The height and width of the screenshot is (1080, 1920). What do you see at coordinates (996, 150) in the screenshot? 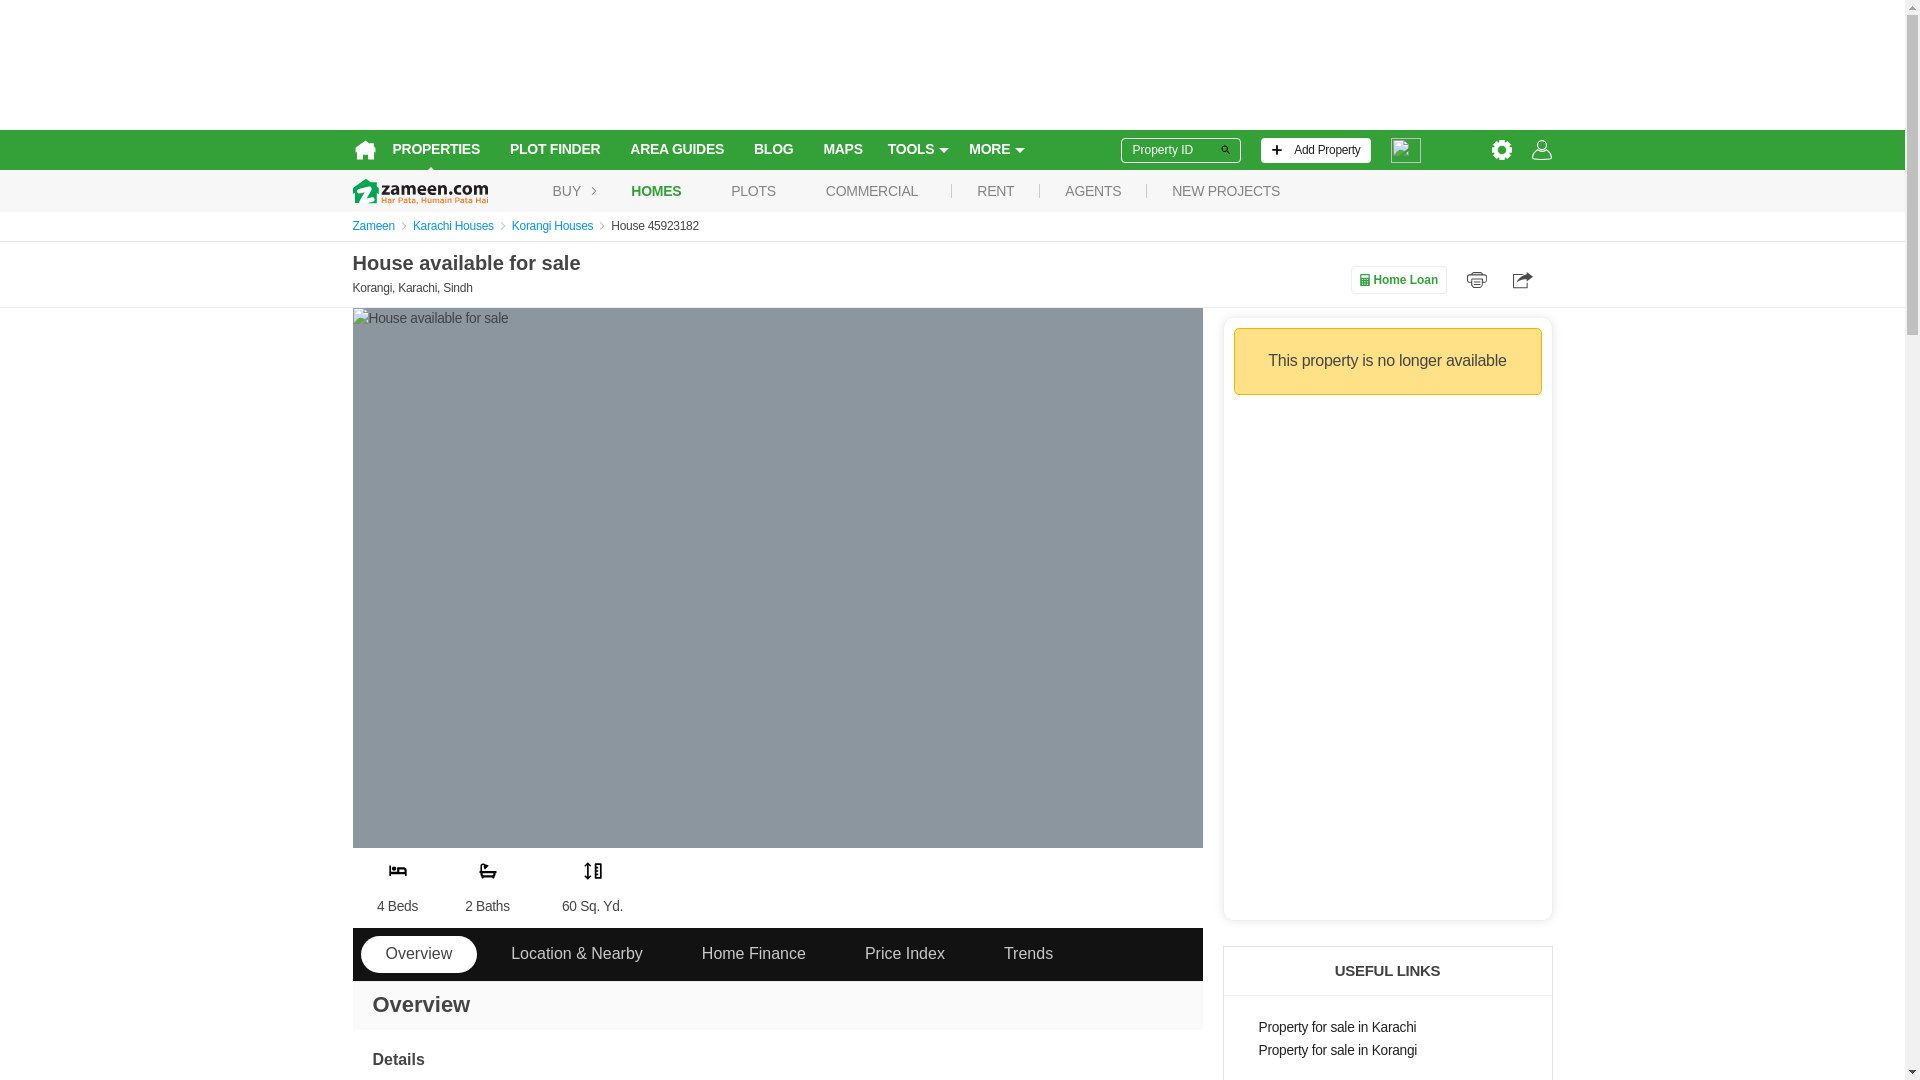
I see `MORE` at bounding box center [996, 150].